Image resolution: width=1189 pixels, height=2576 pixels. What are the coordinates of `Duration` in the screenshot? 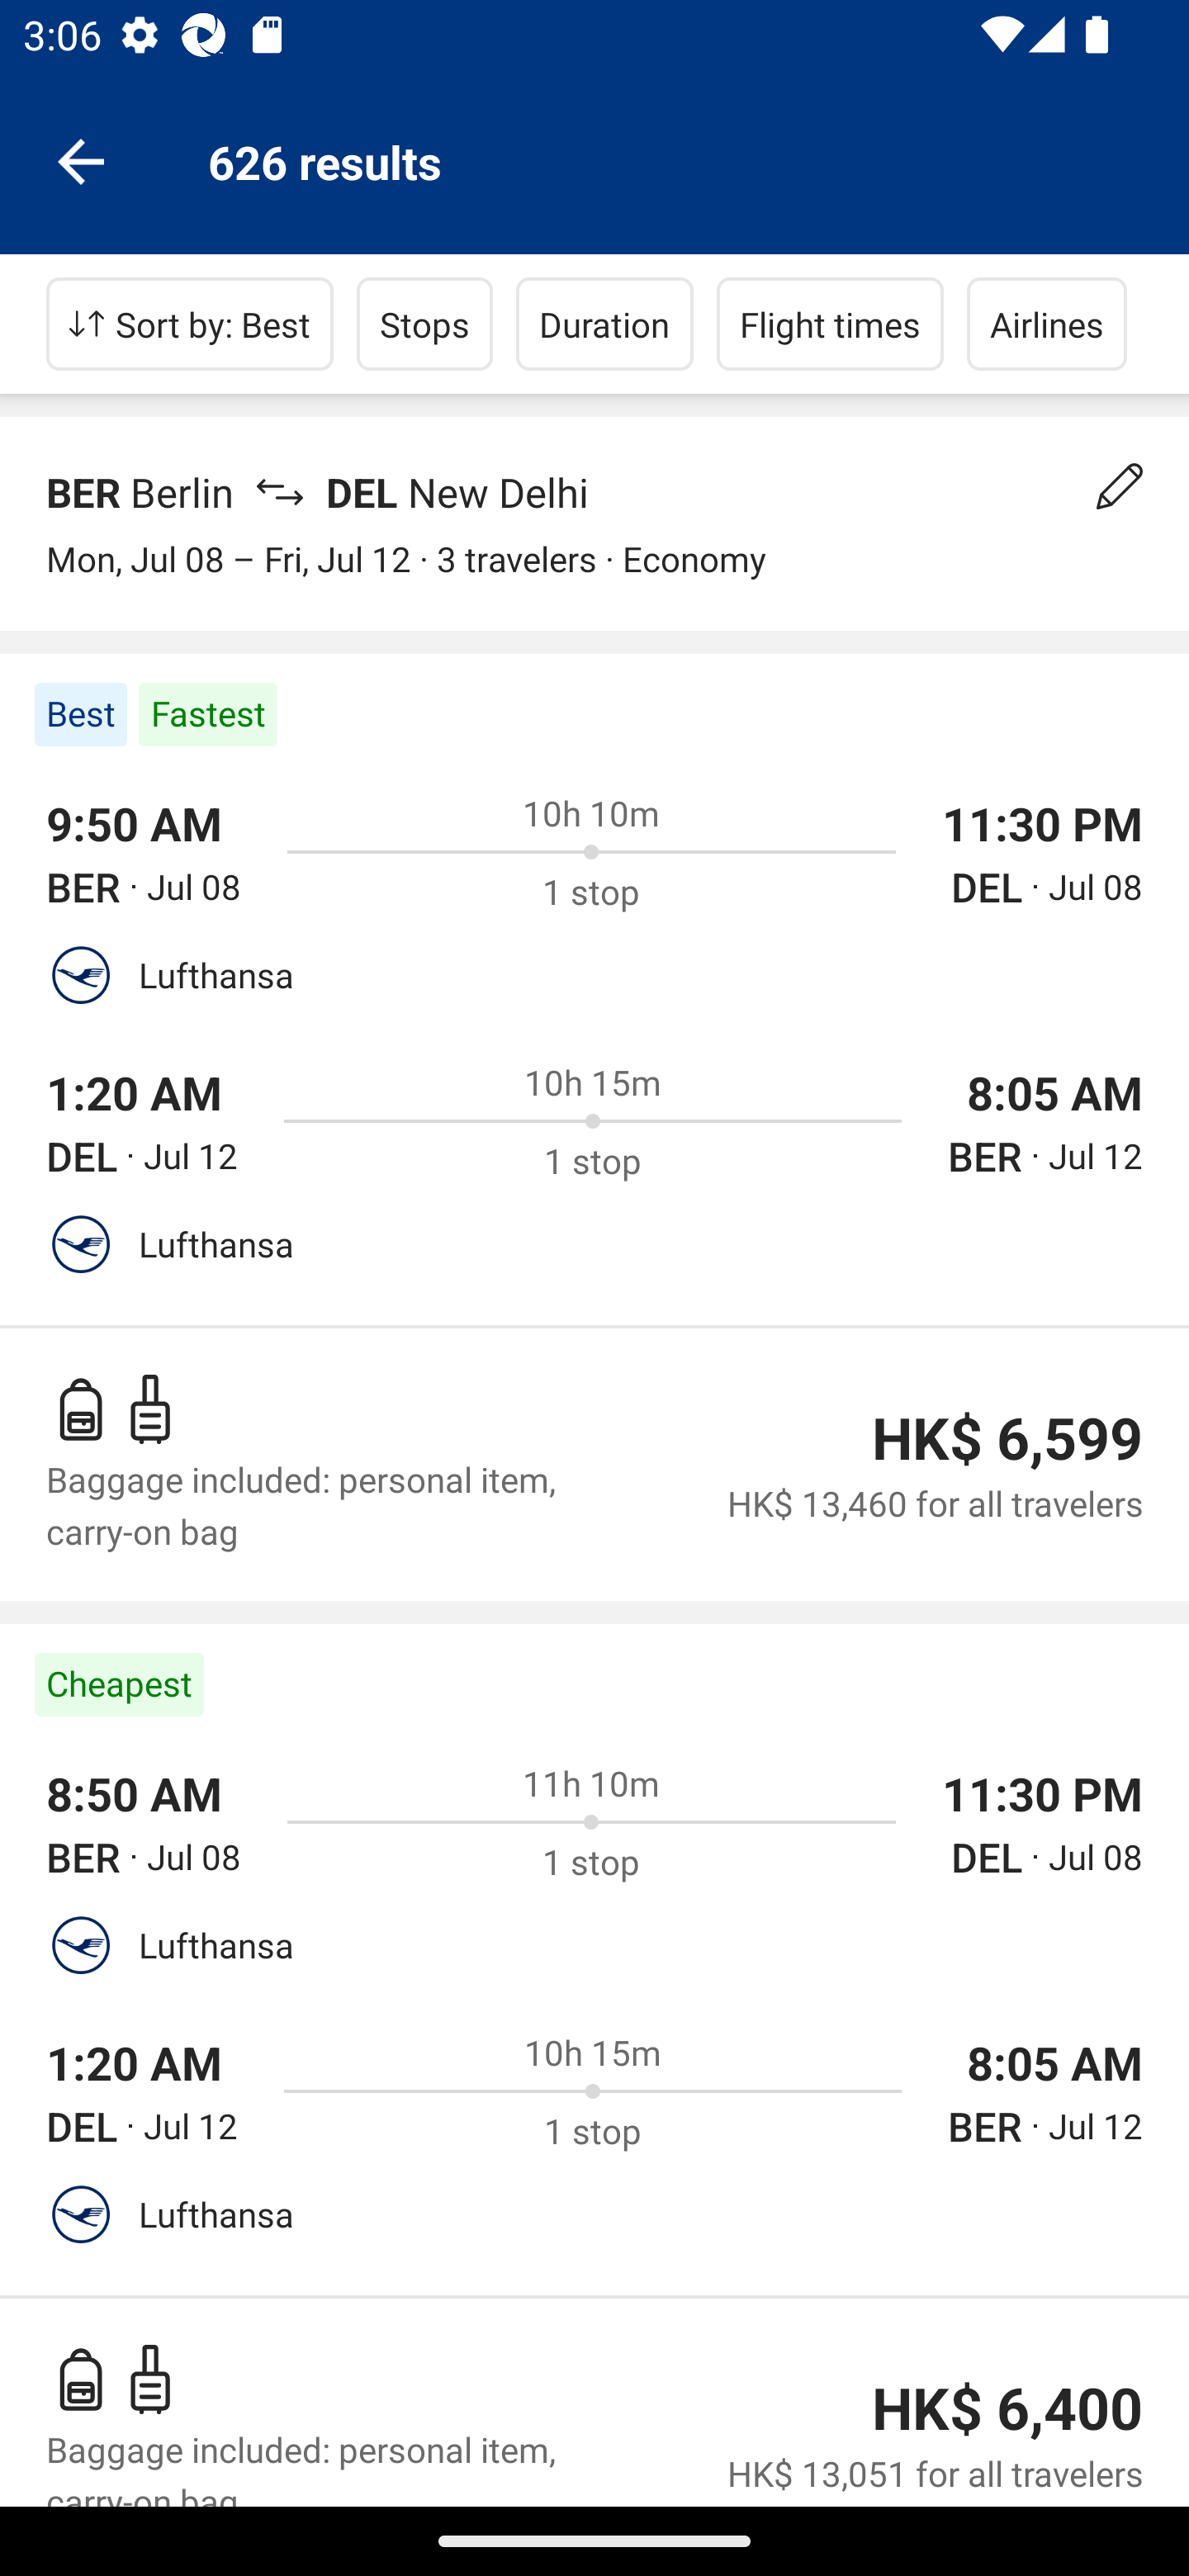 It's located at (604, 324).